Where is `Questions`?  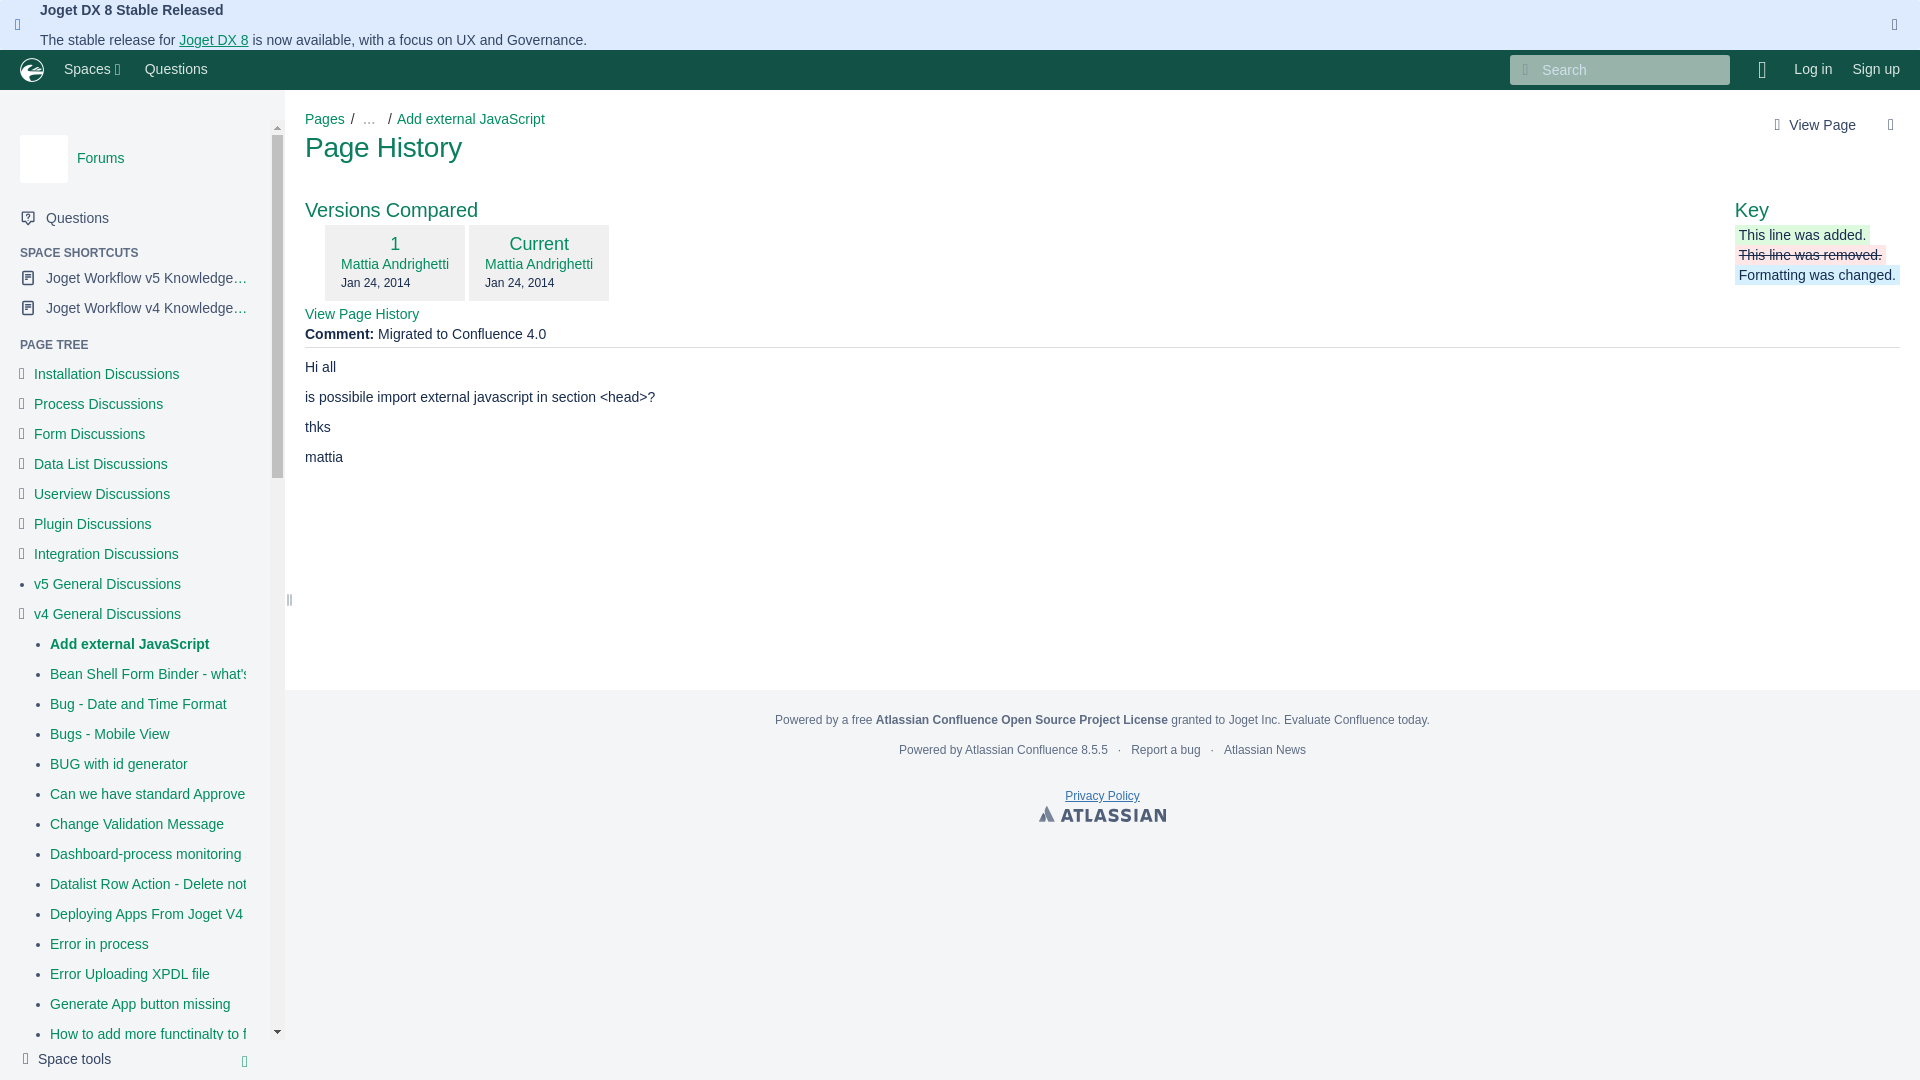
Questions is located at coordinates (176, 69).